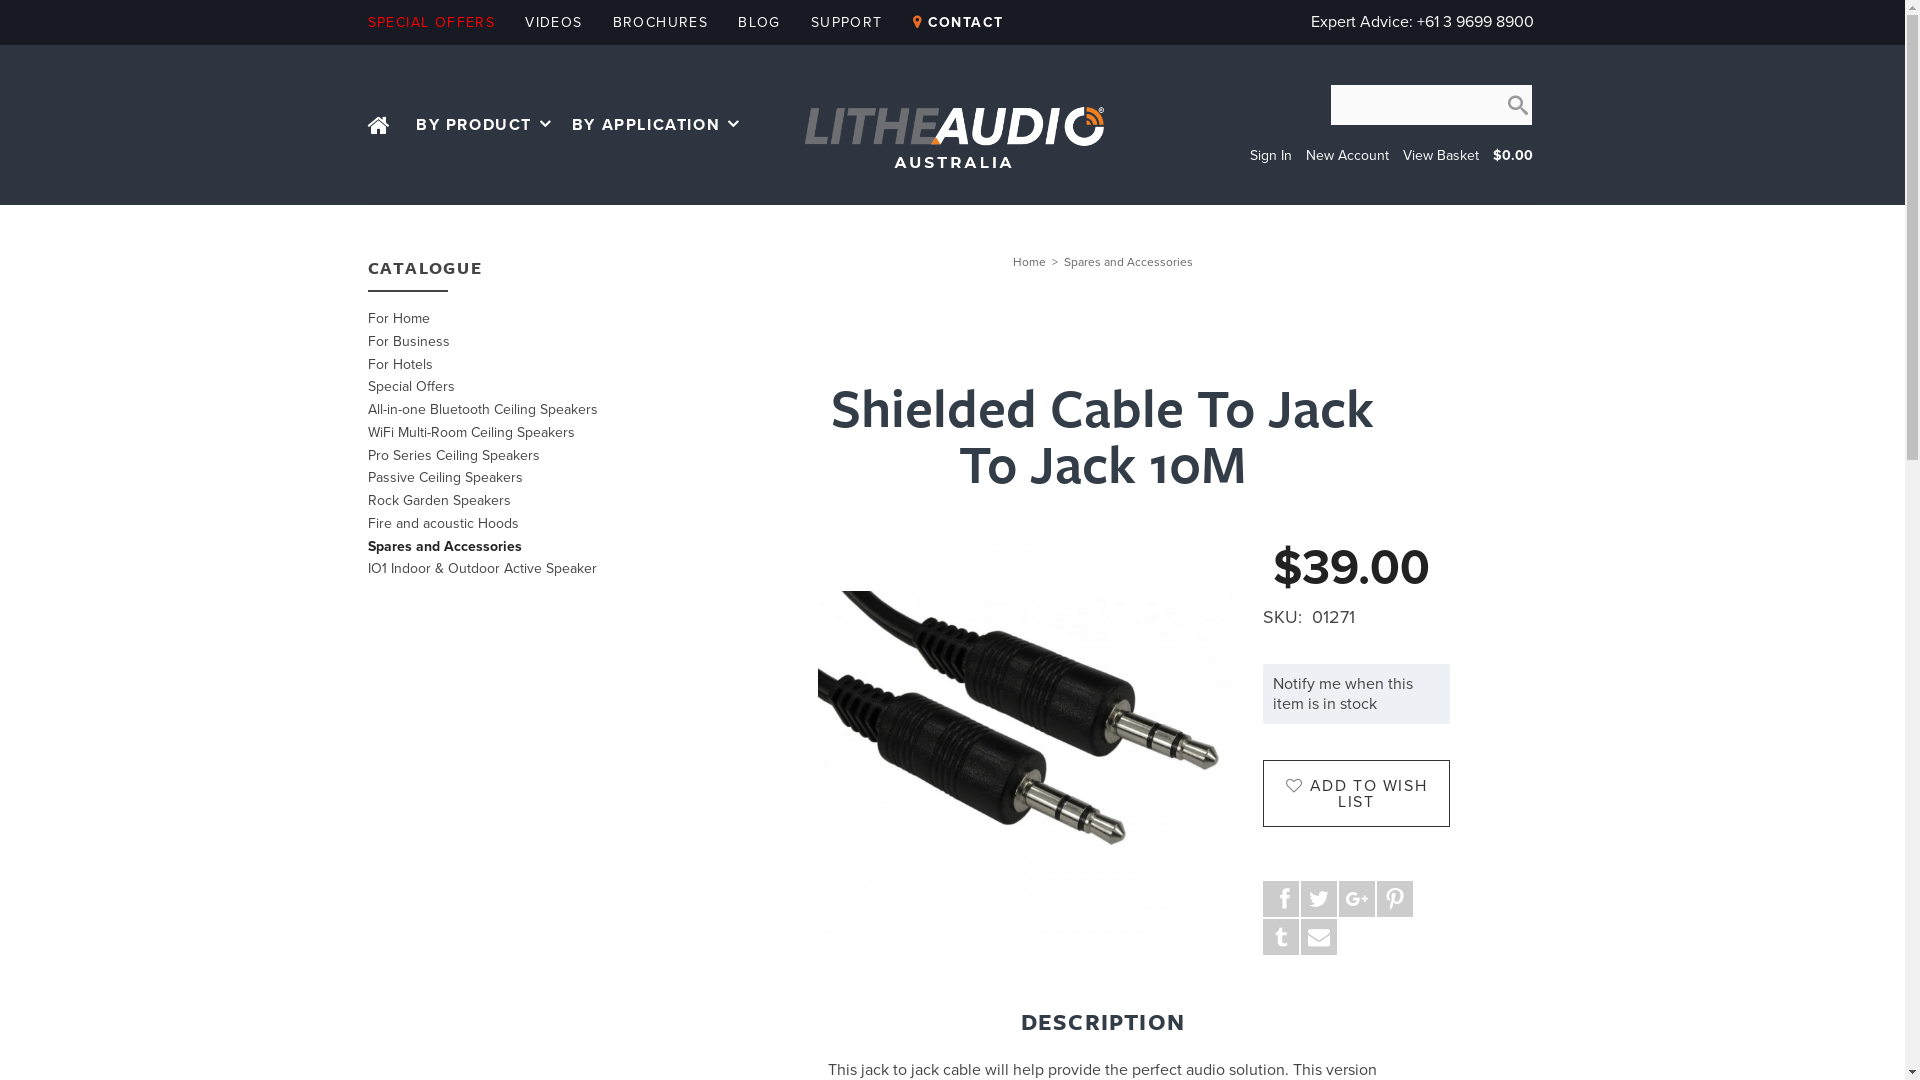 The height and width of the screenshot is (1080, 1920). I want to click on IO1 Indoor & Outdoor Active Speaker, so click(482, 568).